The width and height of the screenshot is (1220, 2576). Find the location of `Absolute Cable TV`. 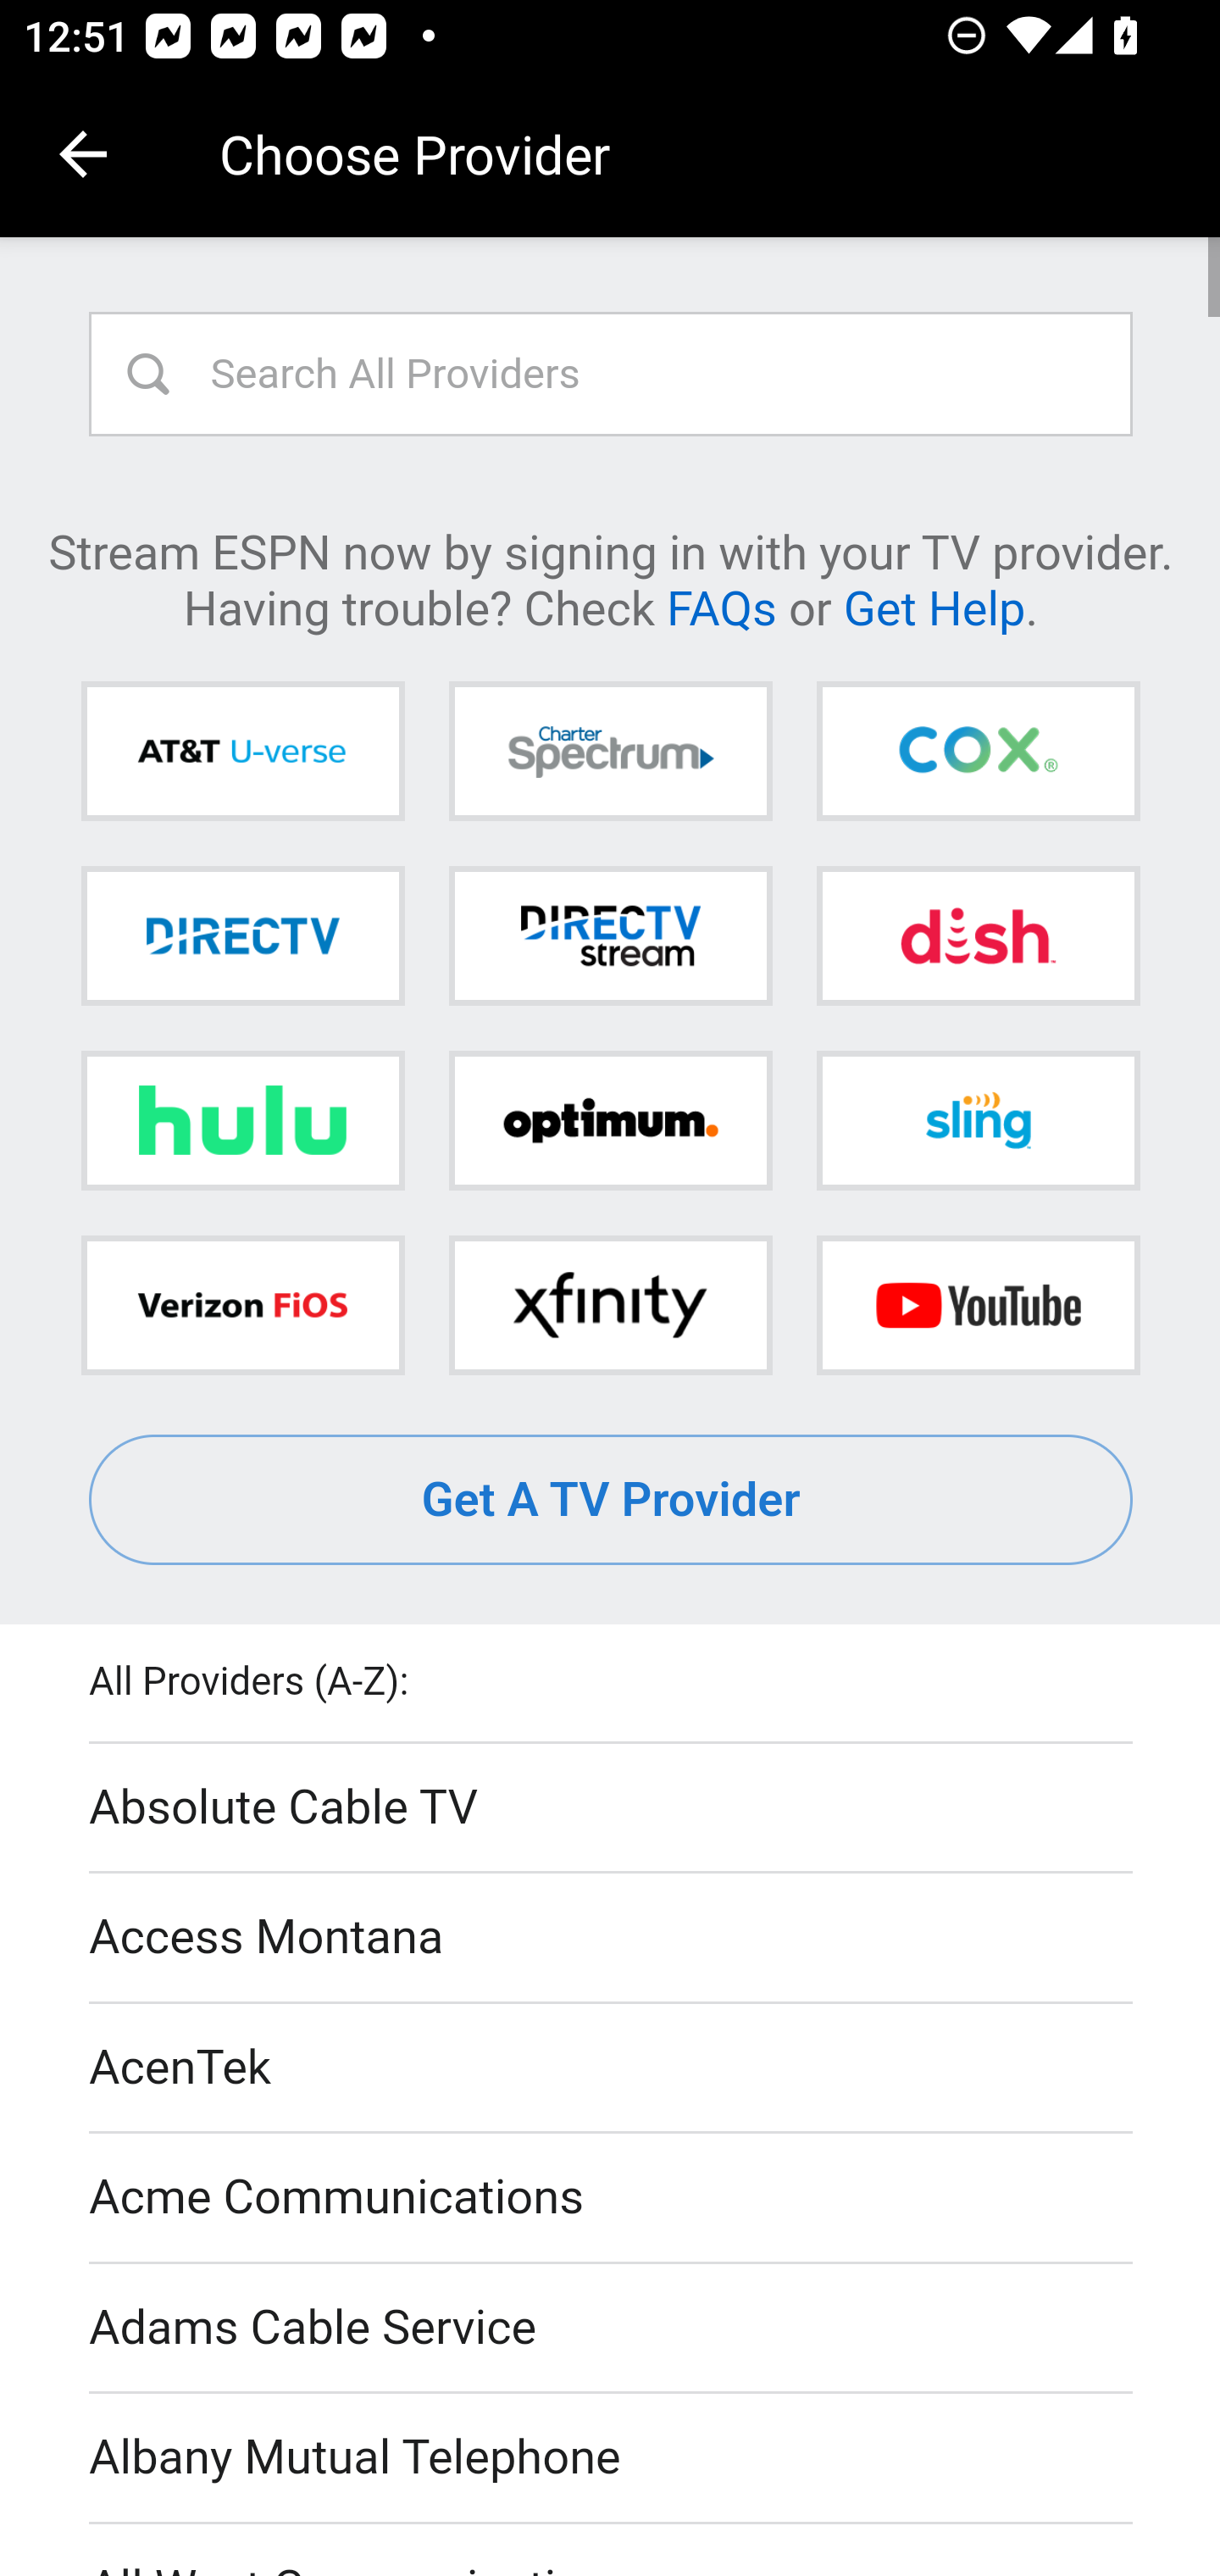

Absolute Cable TV is located at coordinates (612, 1808).